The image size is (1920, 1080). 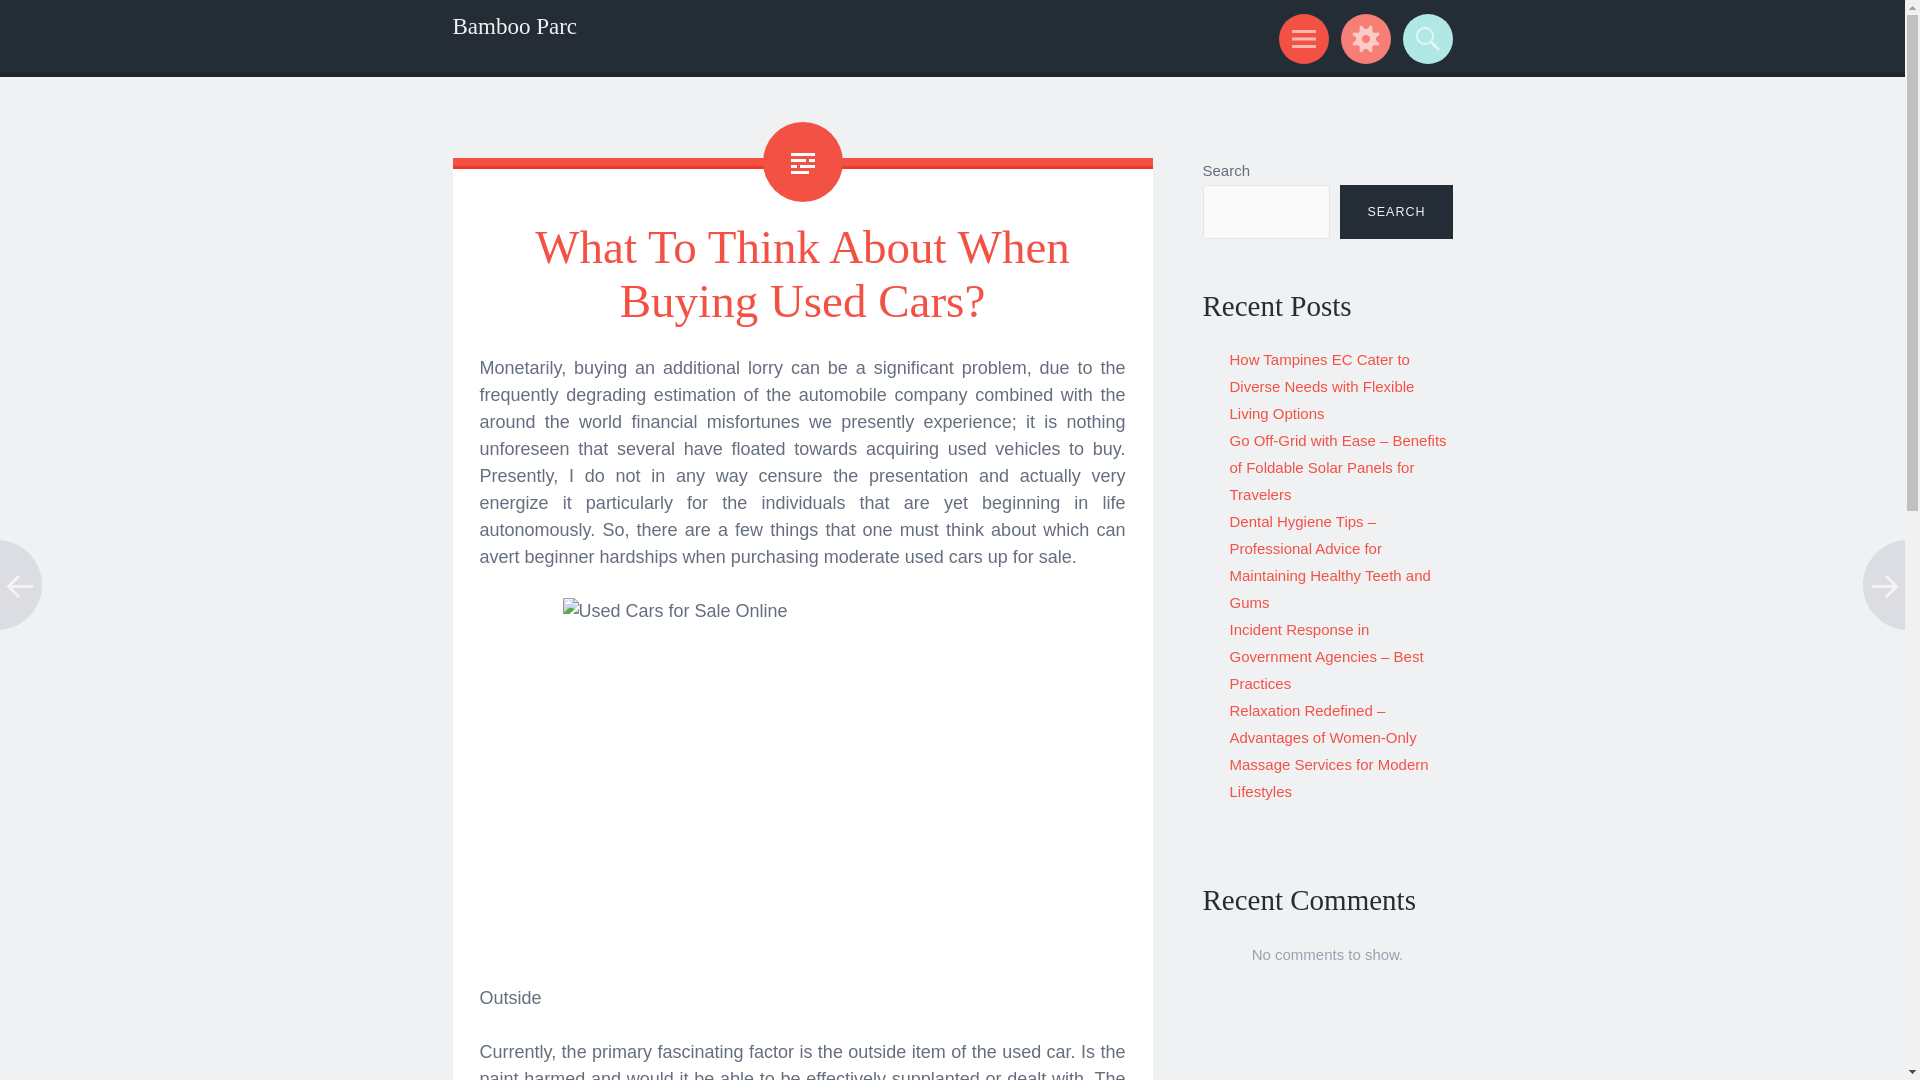 What do you see at coordinates (1362, 38) in the screenshot?
I see `Widgets` at bounding box center [1362, 38].